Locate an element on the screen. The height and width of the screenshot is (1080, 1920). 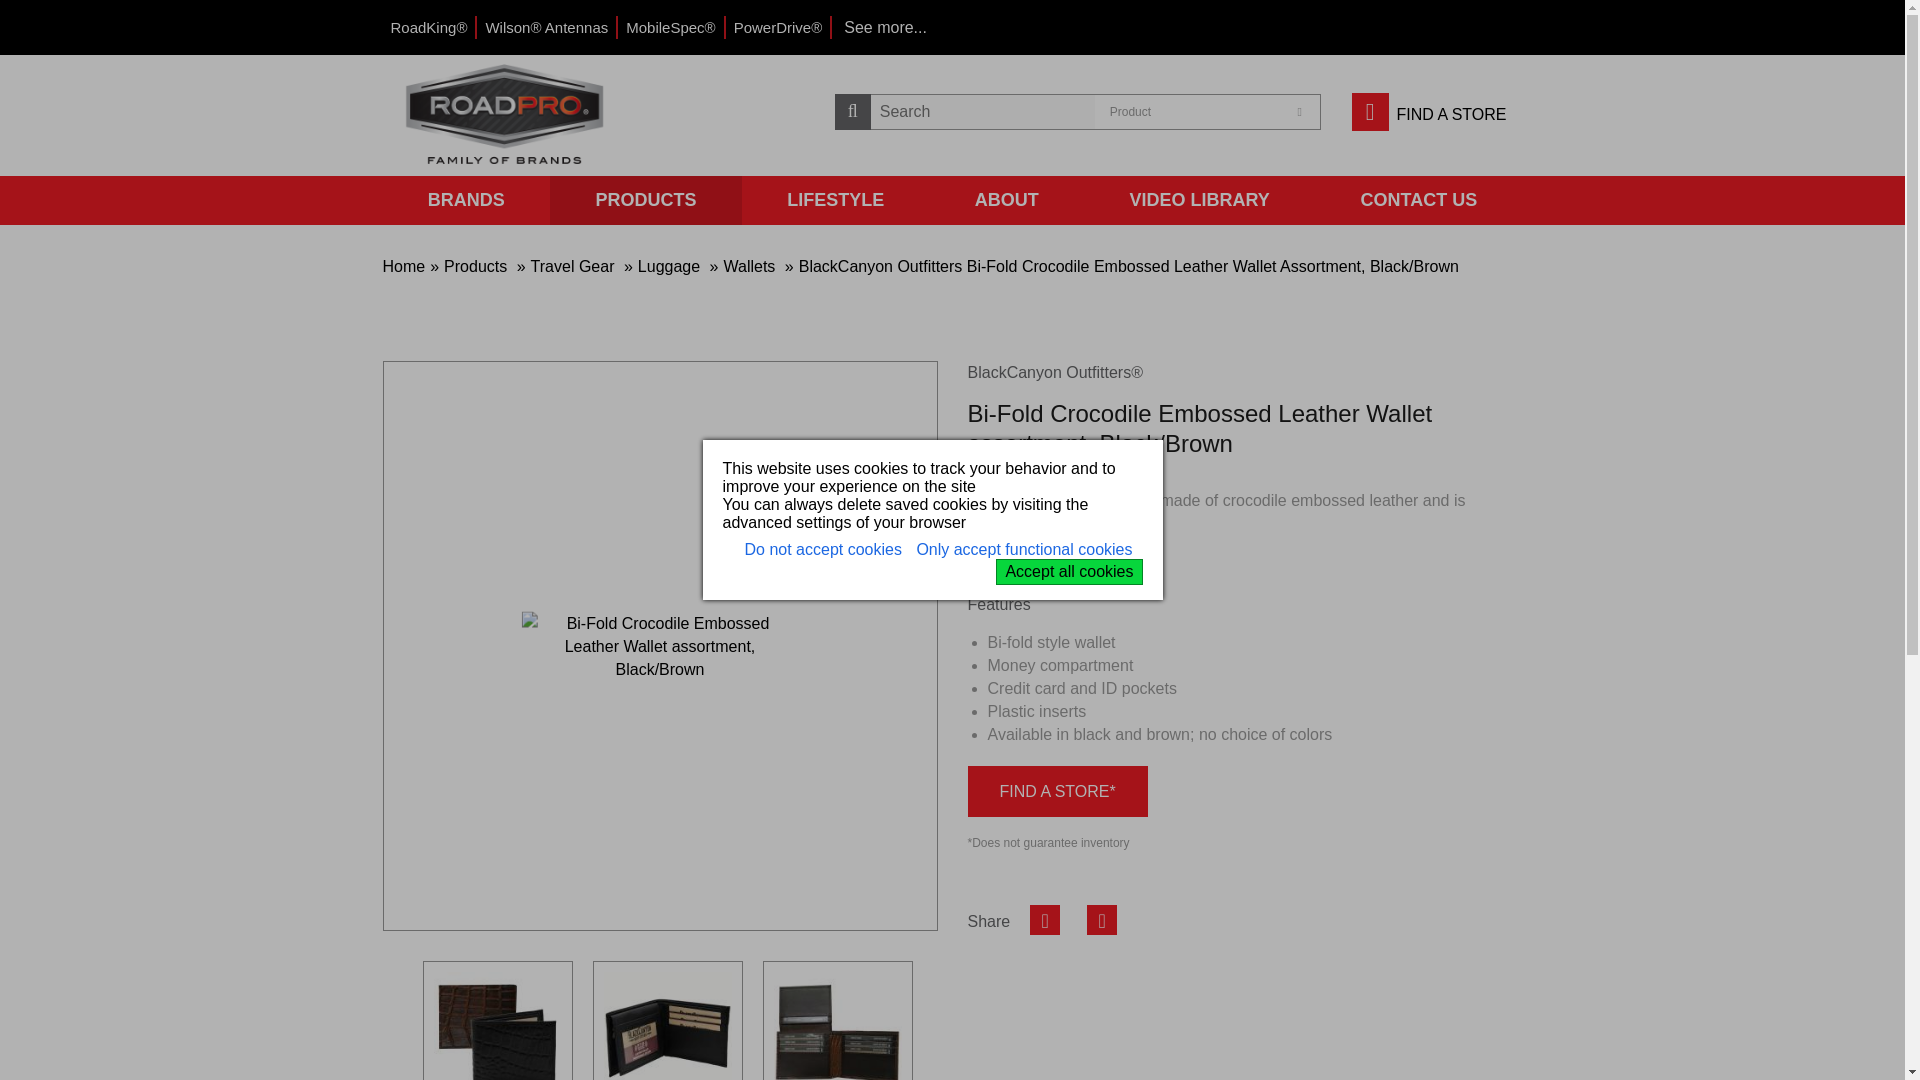
RoadPro Brands, a division of DAS Companies, Inc. is located at coordinates (506, 114).